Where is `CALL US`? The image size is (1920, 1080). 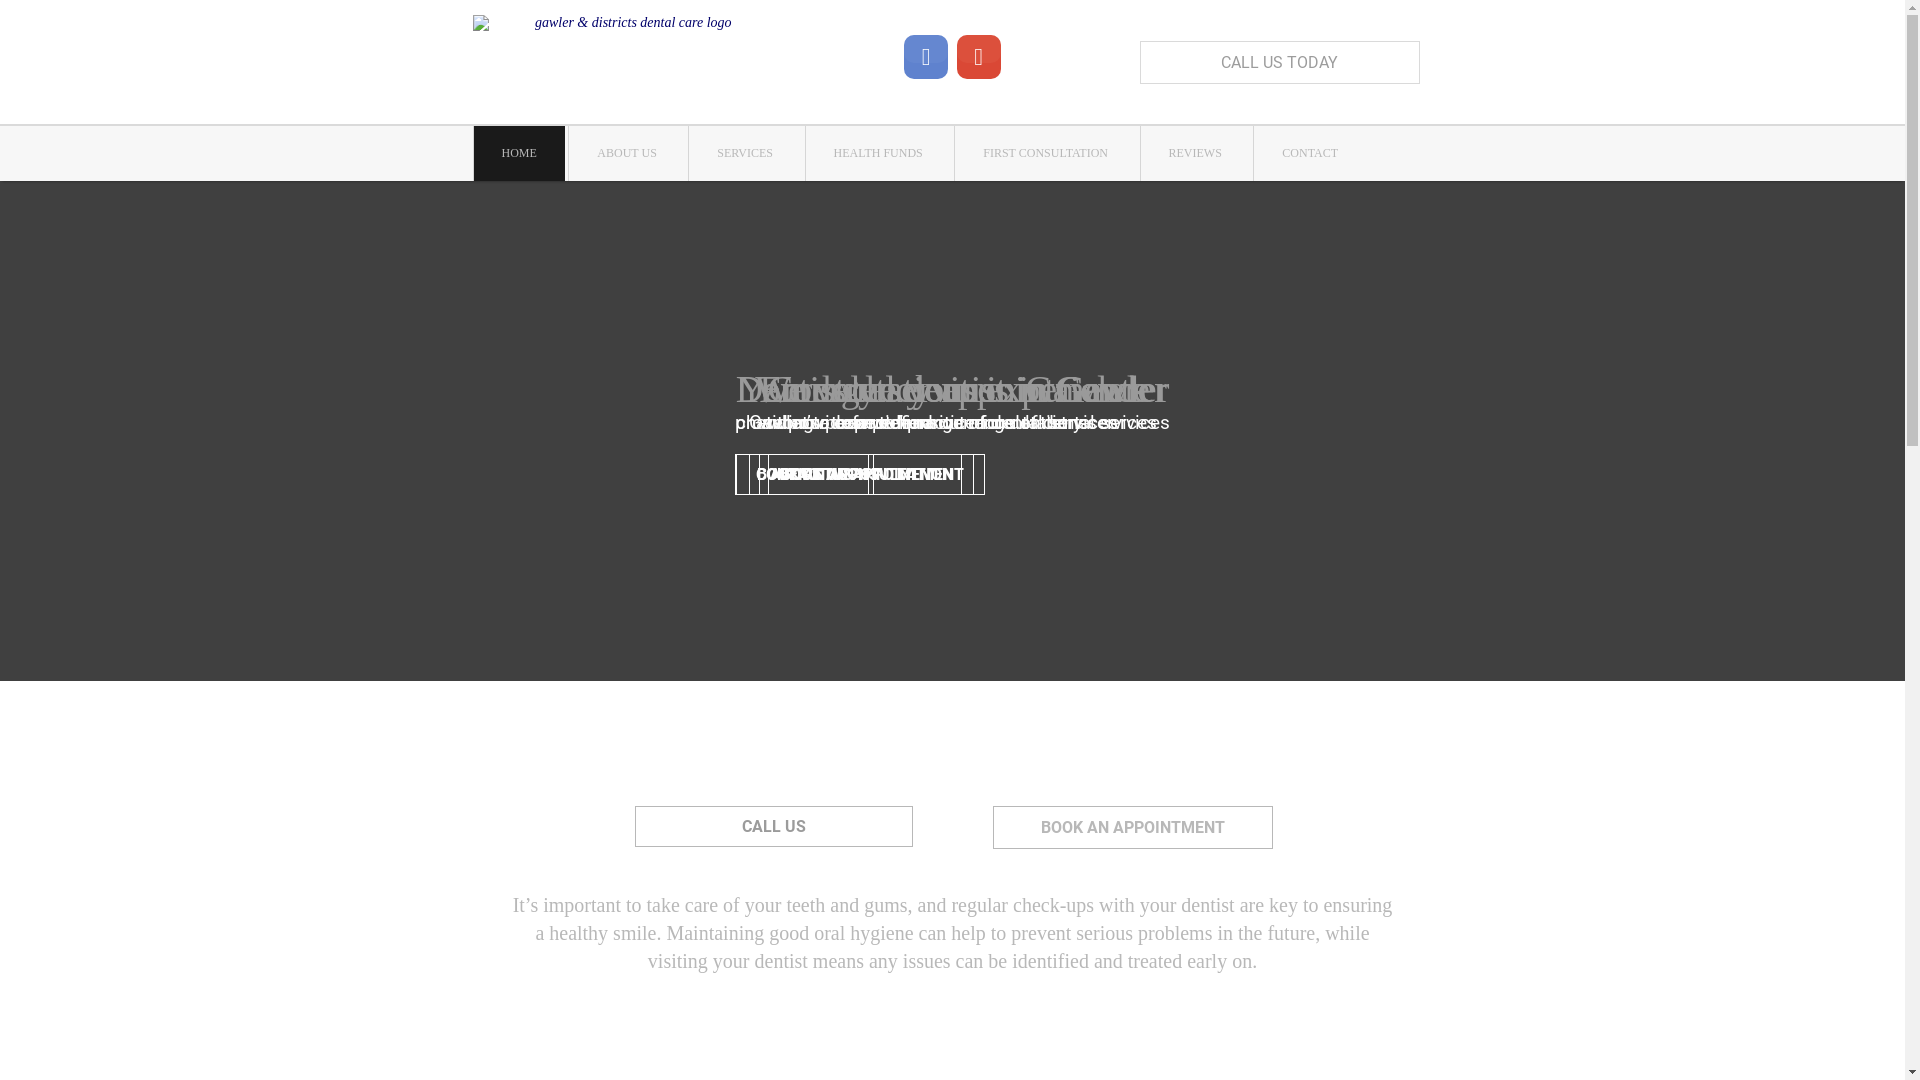
CALL US is located at coordinates (773, 826).